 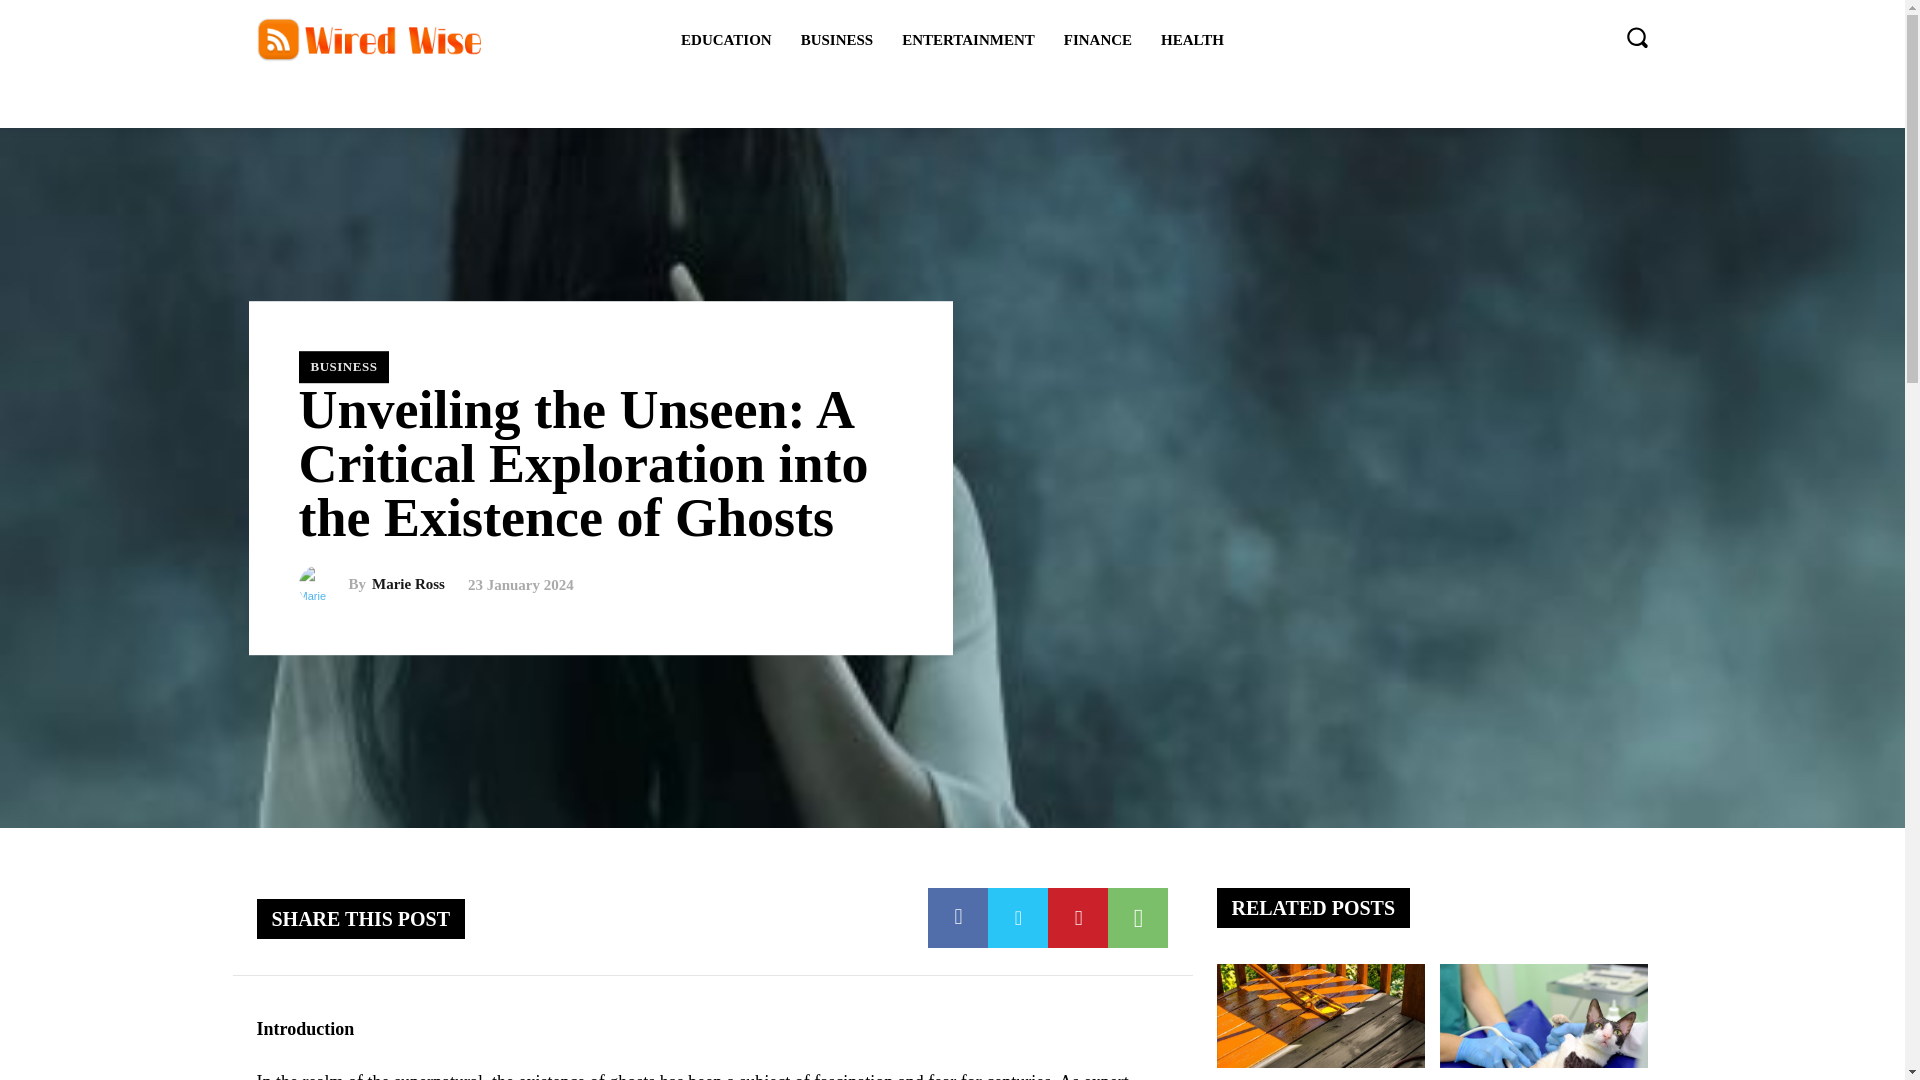 What do you see at coordinates (1018, 918) in the screenshot?
I see `Twitter` at bounding box center [1018, 918].